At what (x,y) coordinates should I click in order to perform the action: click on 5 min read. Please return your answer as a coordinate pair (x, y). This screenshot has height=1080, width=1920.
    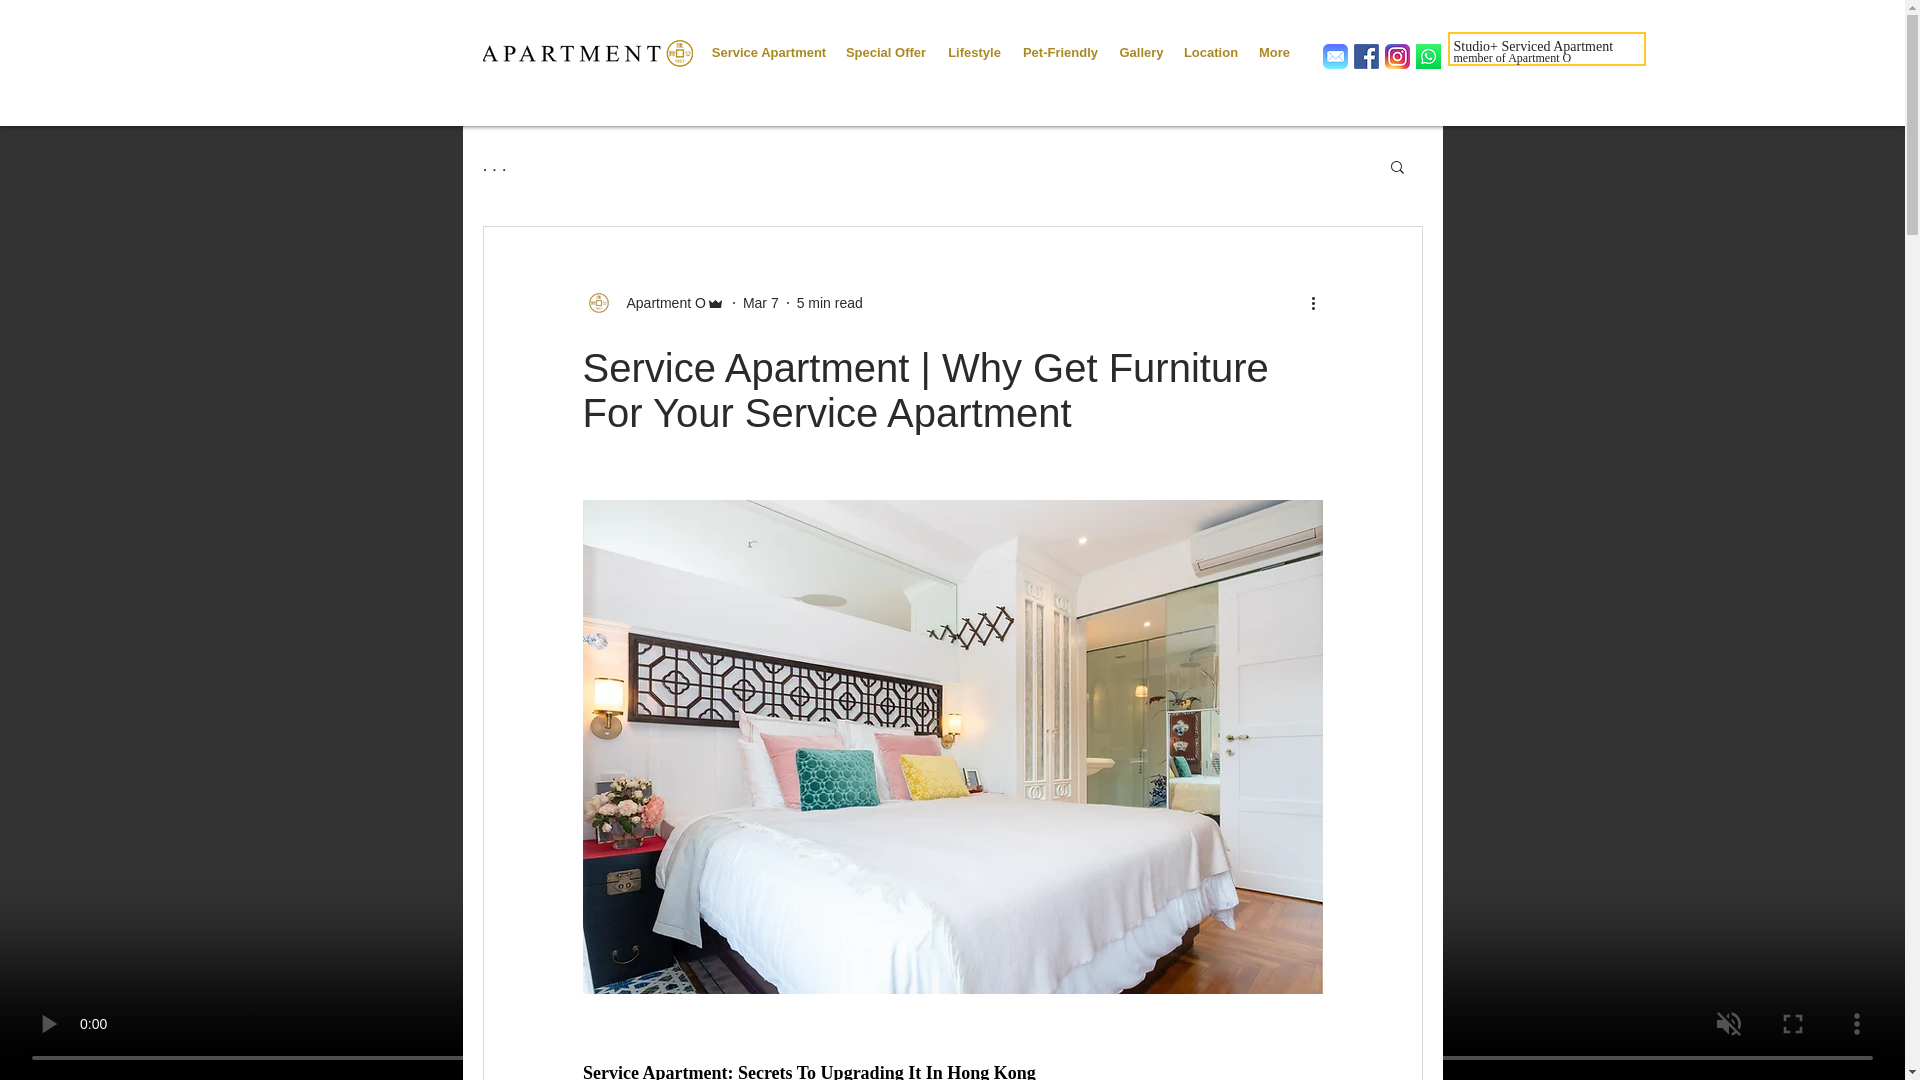
    Looking at the image, I should click on (829, 301).